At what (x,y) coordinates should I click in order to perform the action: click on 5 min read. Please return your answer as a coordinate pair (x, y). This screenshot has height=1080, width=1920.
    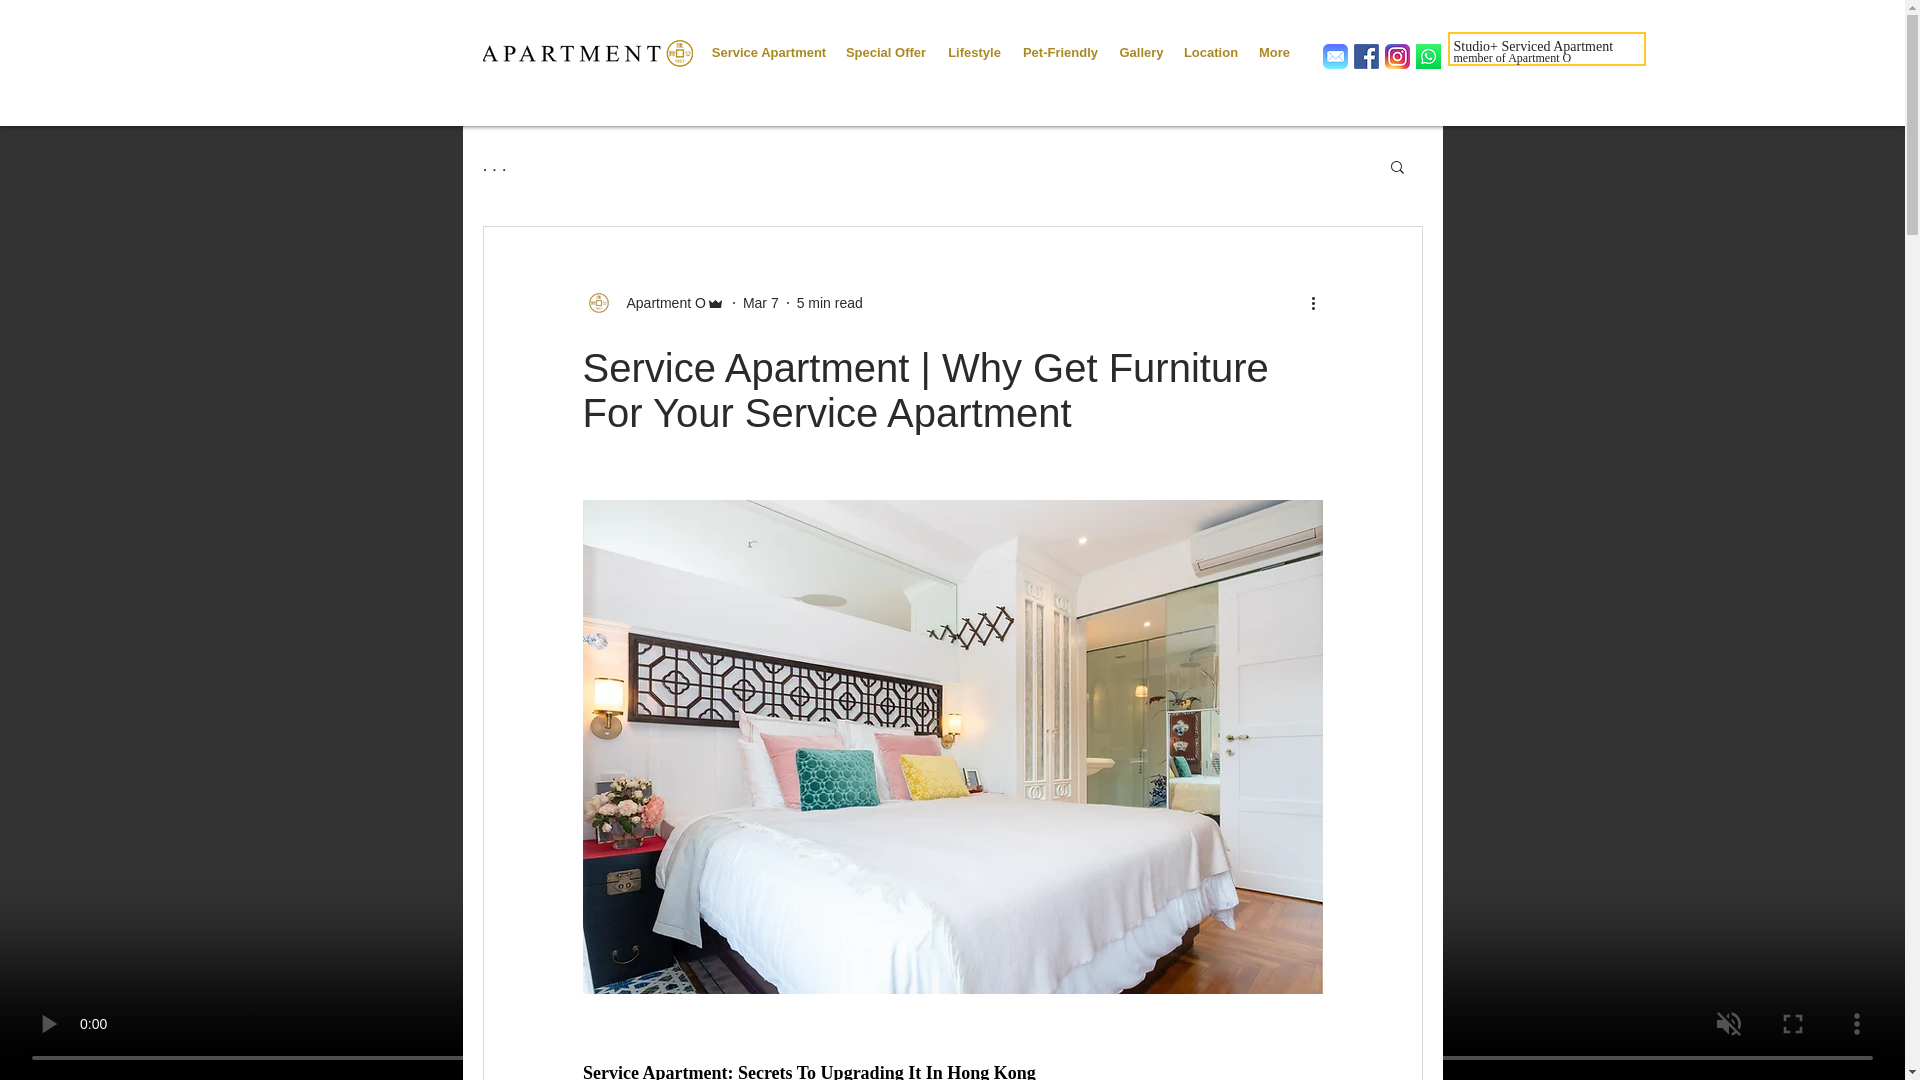
    Looking at the image, I should click on (829, 301).